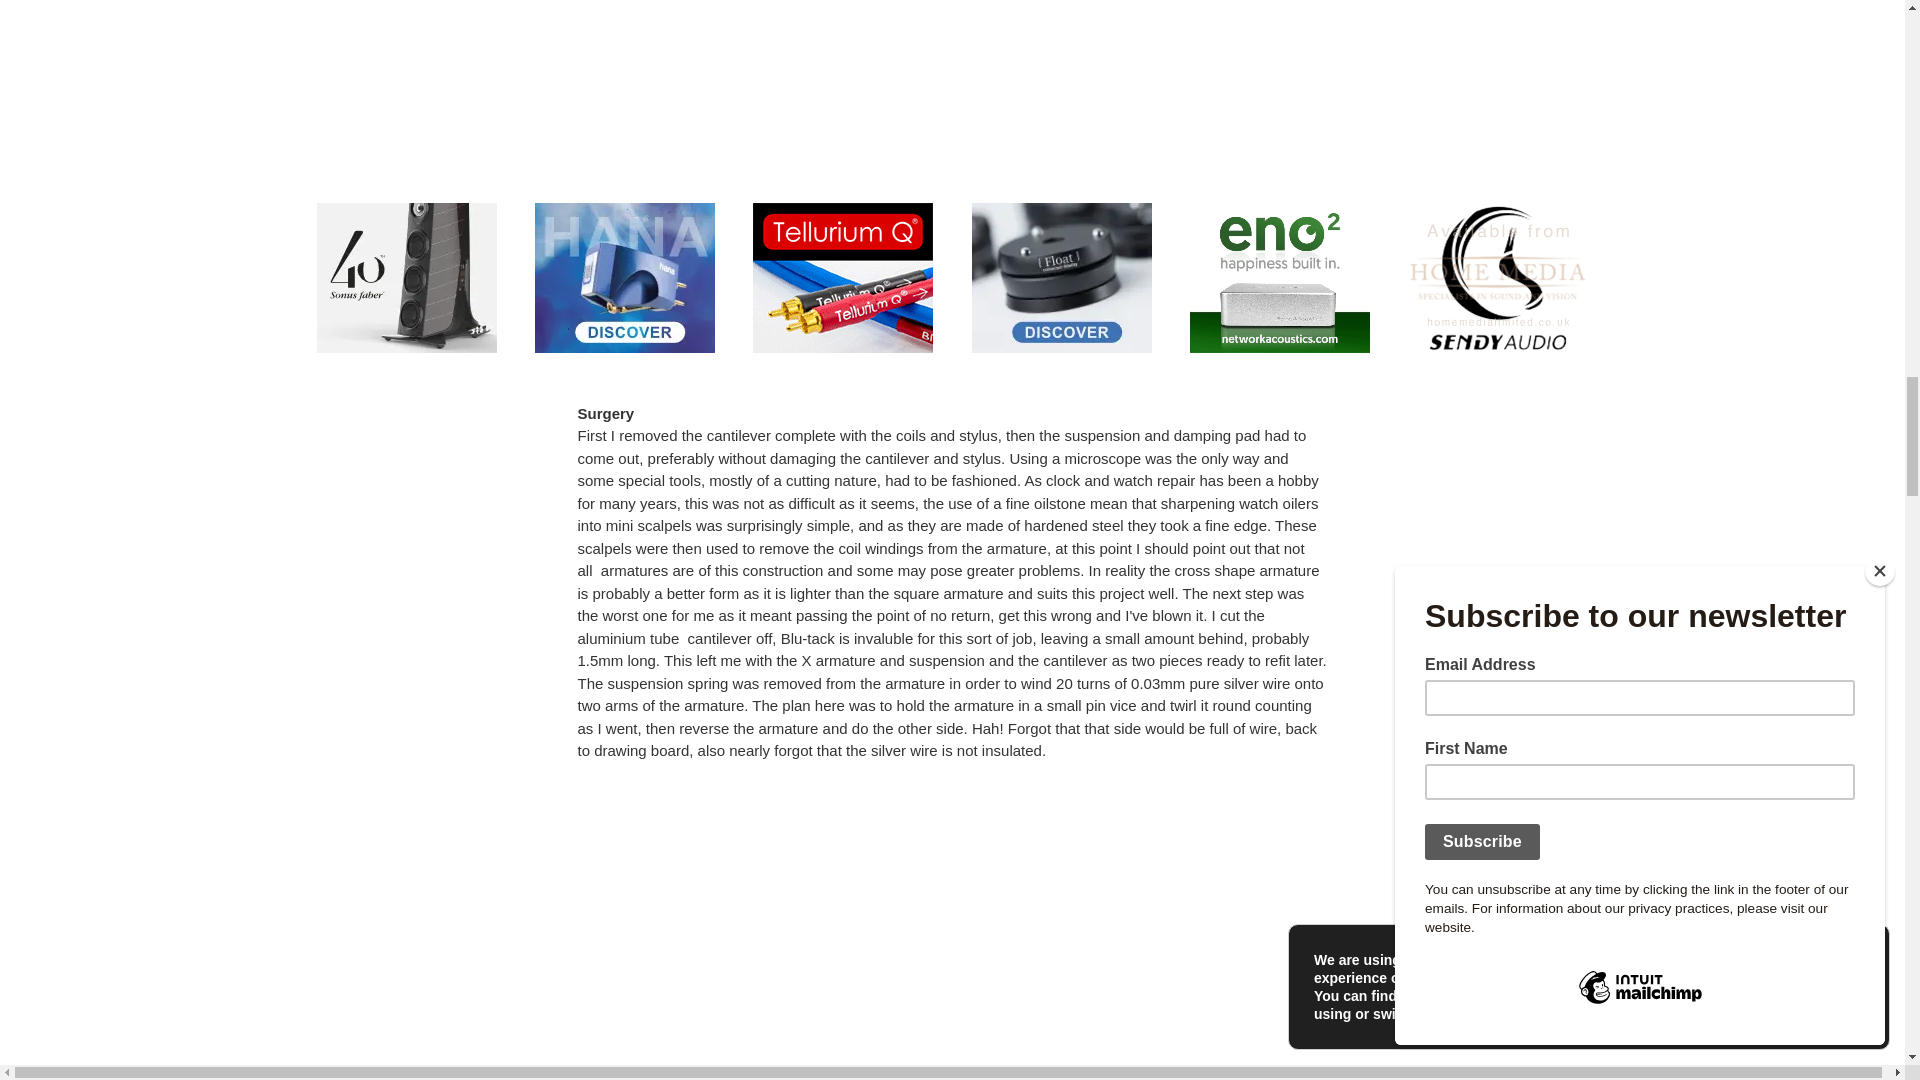 The image size is (1920, 1080). Describe the element at coordinates (952, 55) in the screenshot. I see `Making a mono MC cartridge 3` at that location.